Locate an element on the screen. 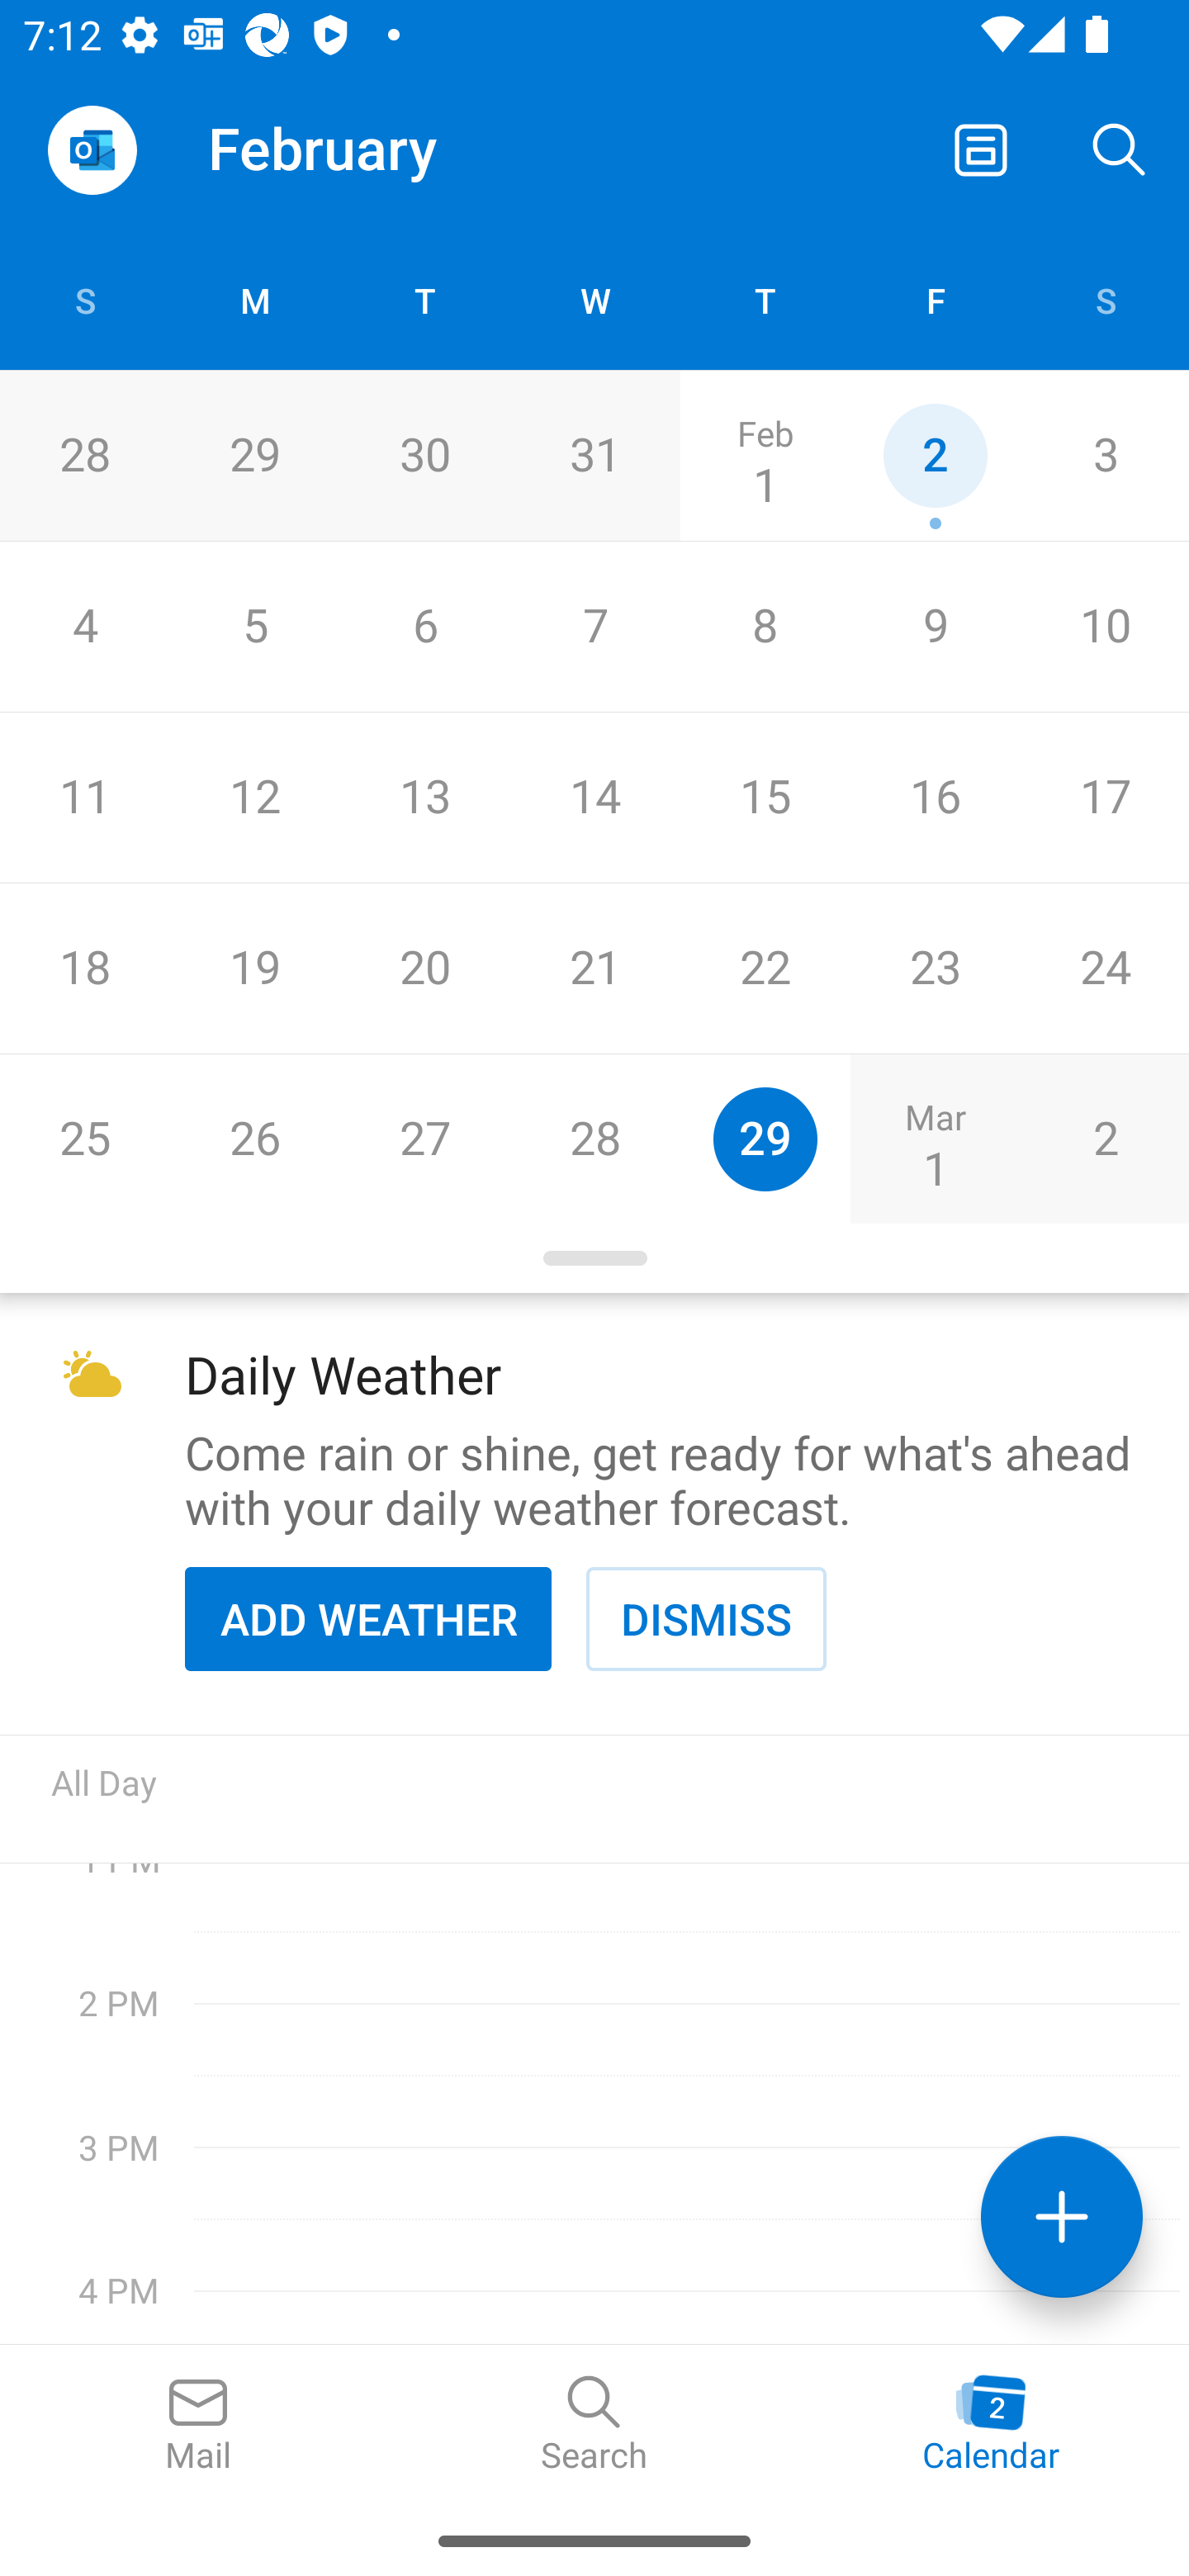  2 Events on Friday, February 2, today is located at coordinates (935, 456).